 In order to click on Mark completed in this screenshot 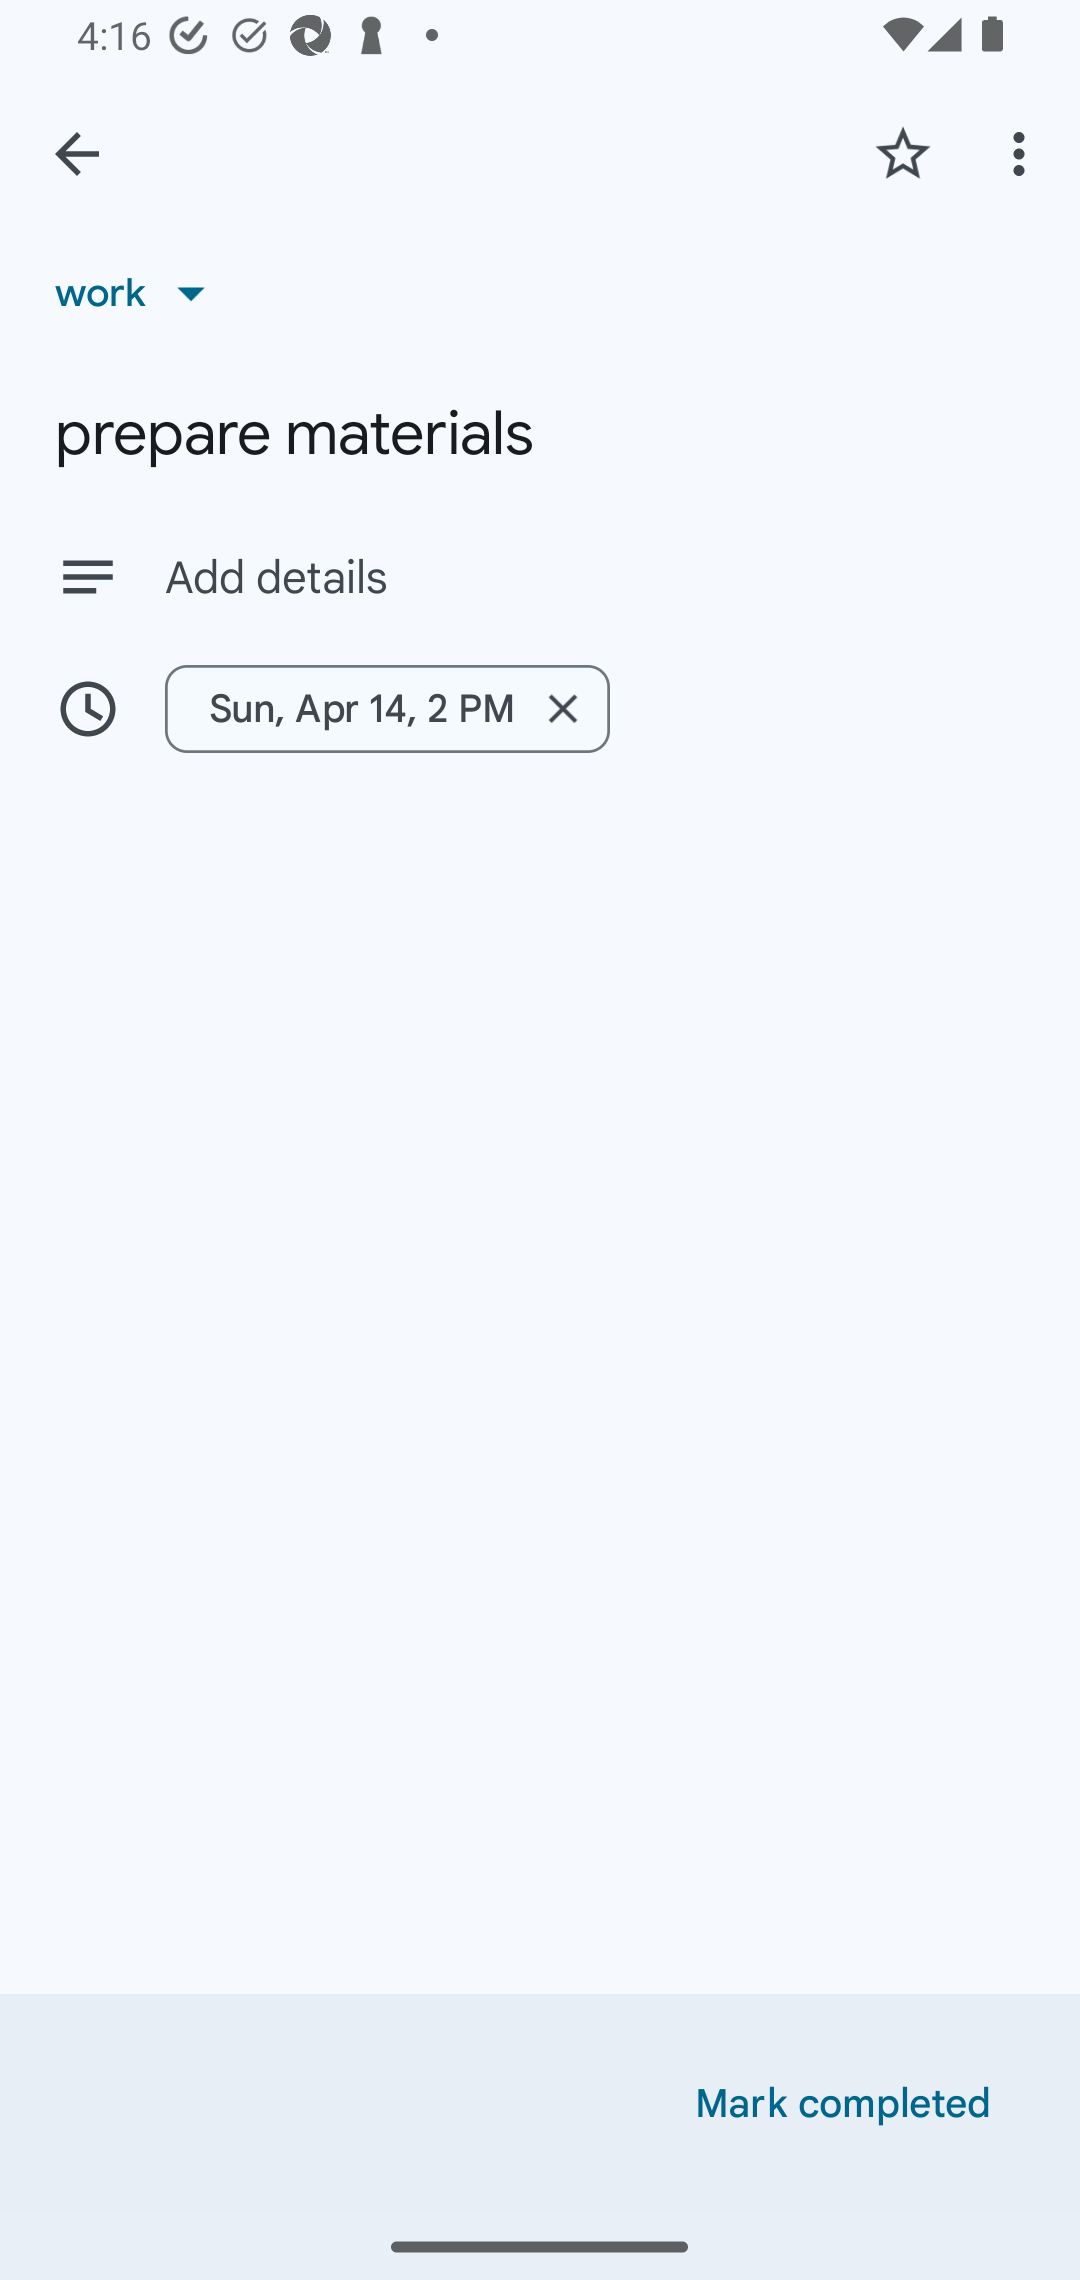, I will do `click(843, 2104)`.